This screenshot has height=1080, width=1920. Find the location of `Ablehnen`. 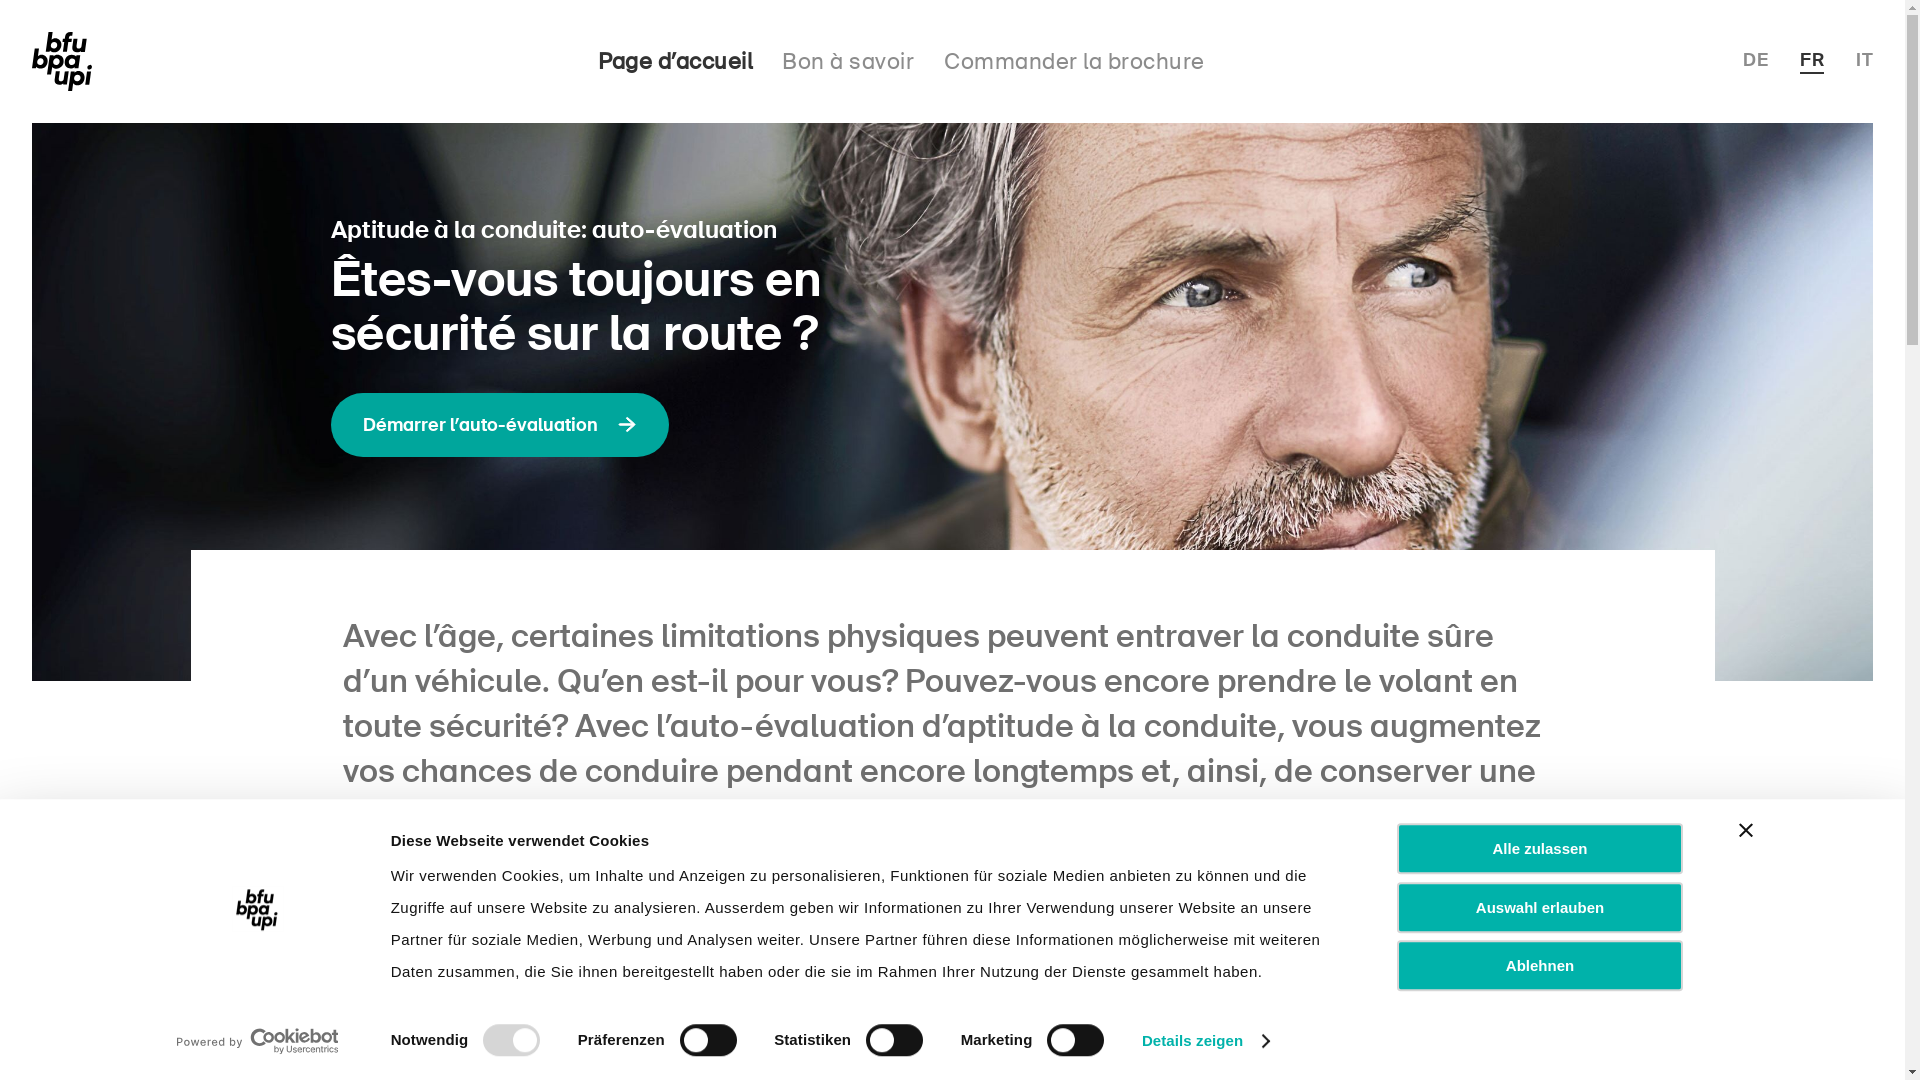

Ablehnen is located at coordinates (1540, 966).